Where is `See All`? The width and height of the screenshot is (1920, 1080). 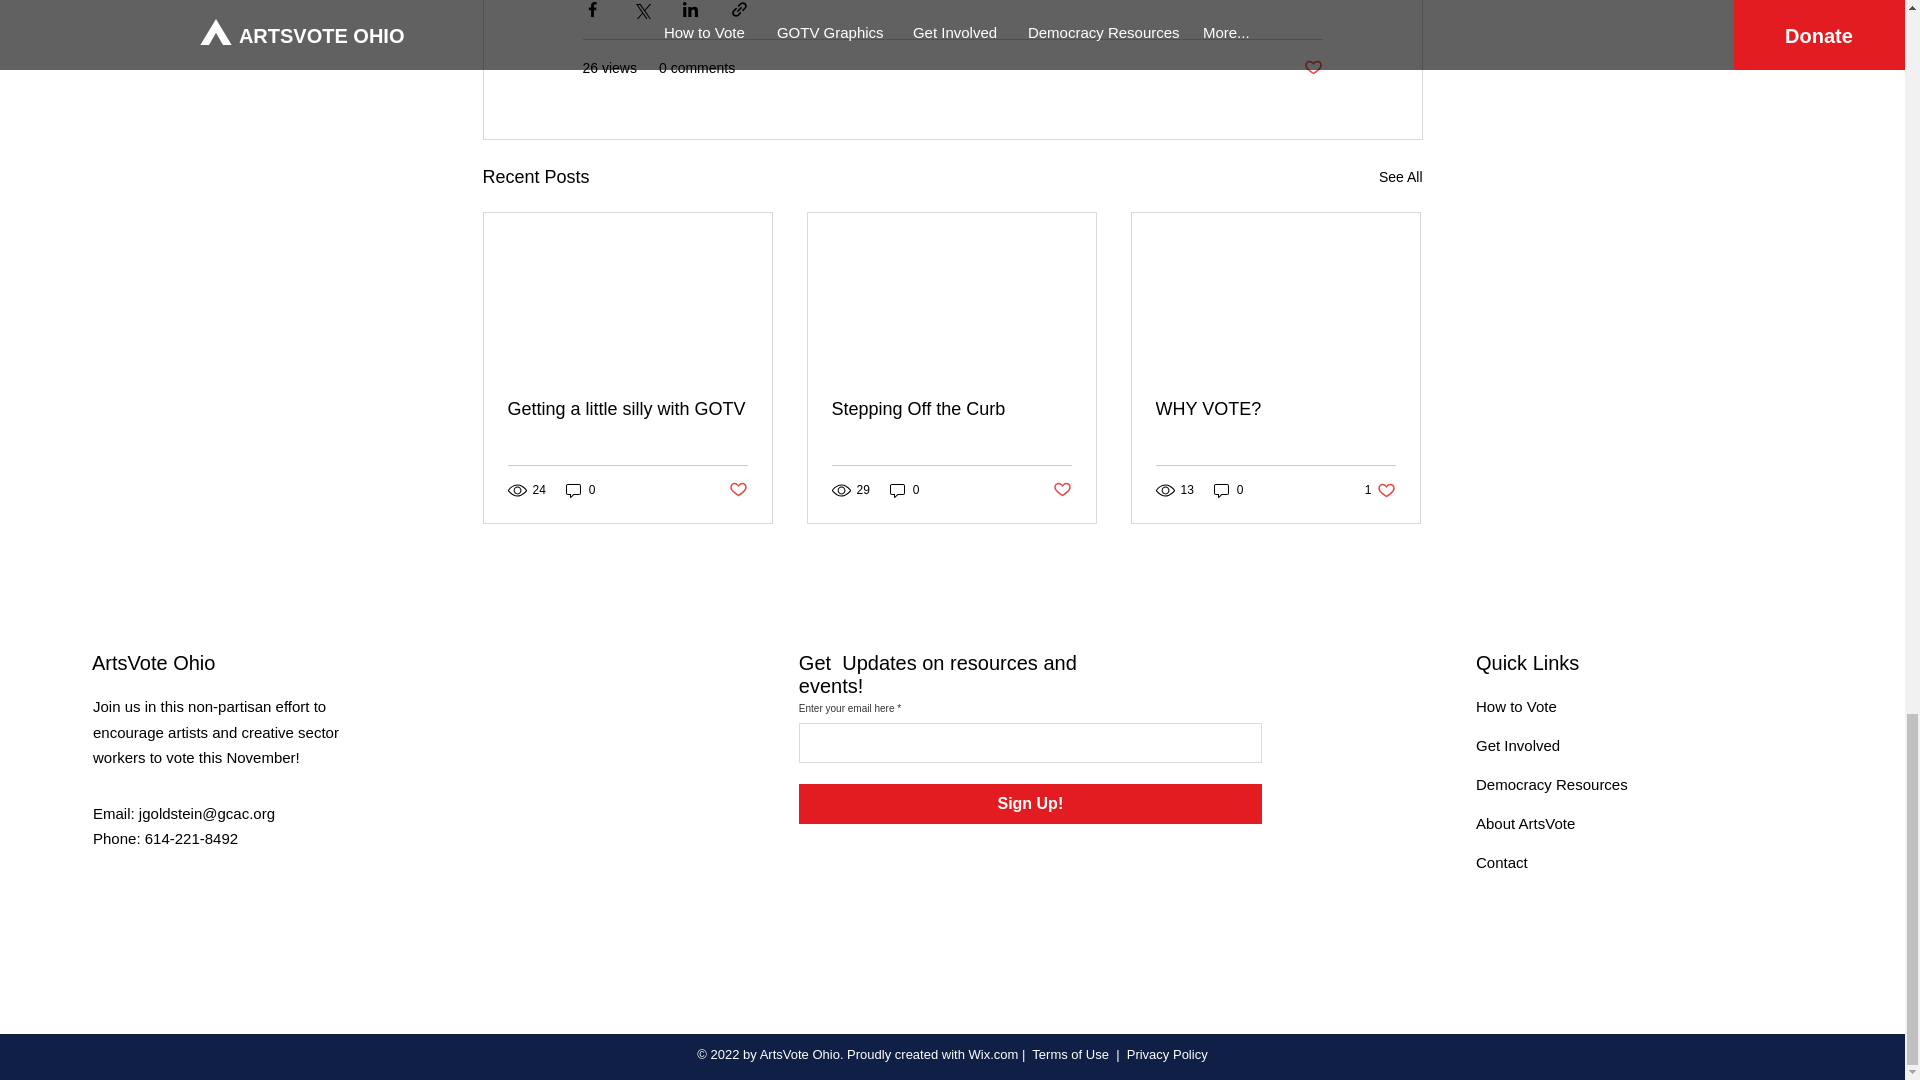
See All is located at coordinates (1400, 178).